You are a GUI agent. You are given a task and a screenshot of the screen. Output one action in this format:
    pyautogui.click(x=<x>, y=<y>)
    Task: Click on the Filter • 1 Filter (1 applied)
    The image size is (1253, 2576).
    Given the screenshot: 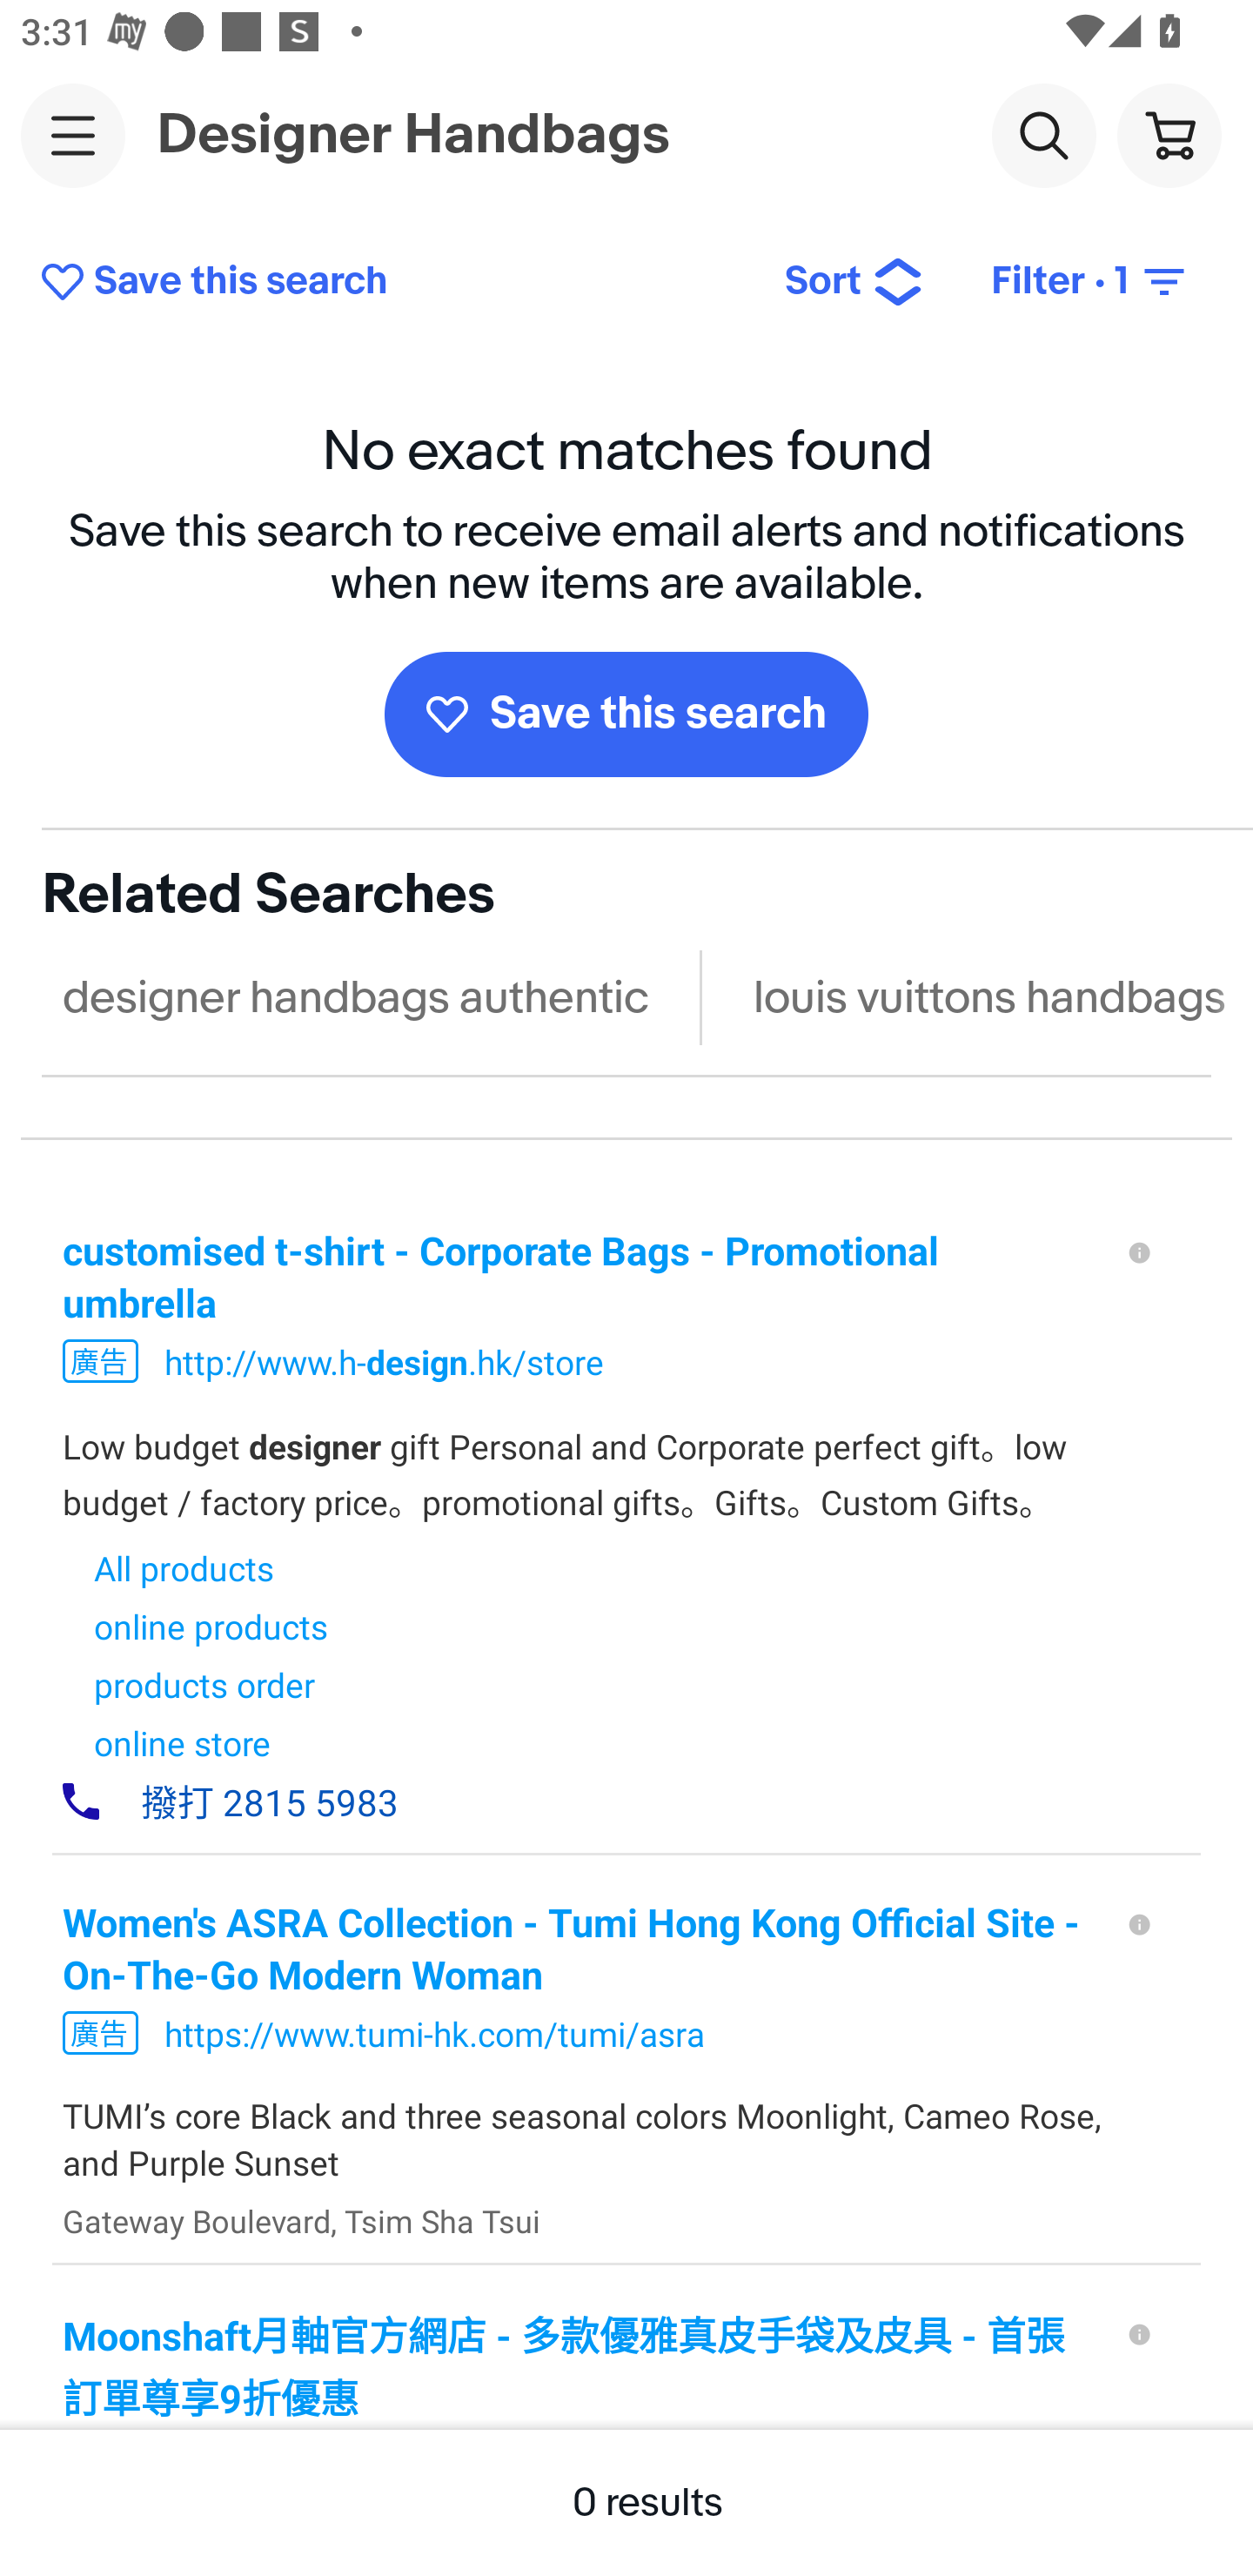 What is the action you would take?
    pyautogui.click(x=1090, y=282)
    